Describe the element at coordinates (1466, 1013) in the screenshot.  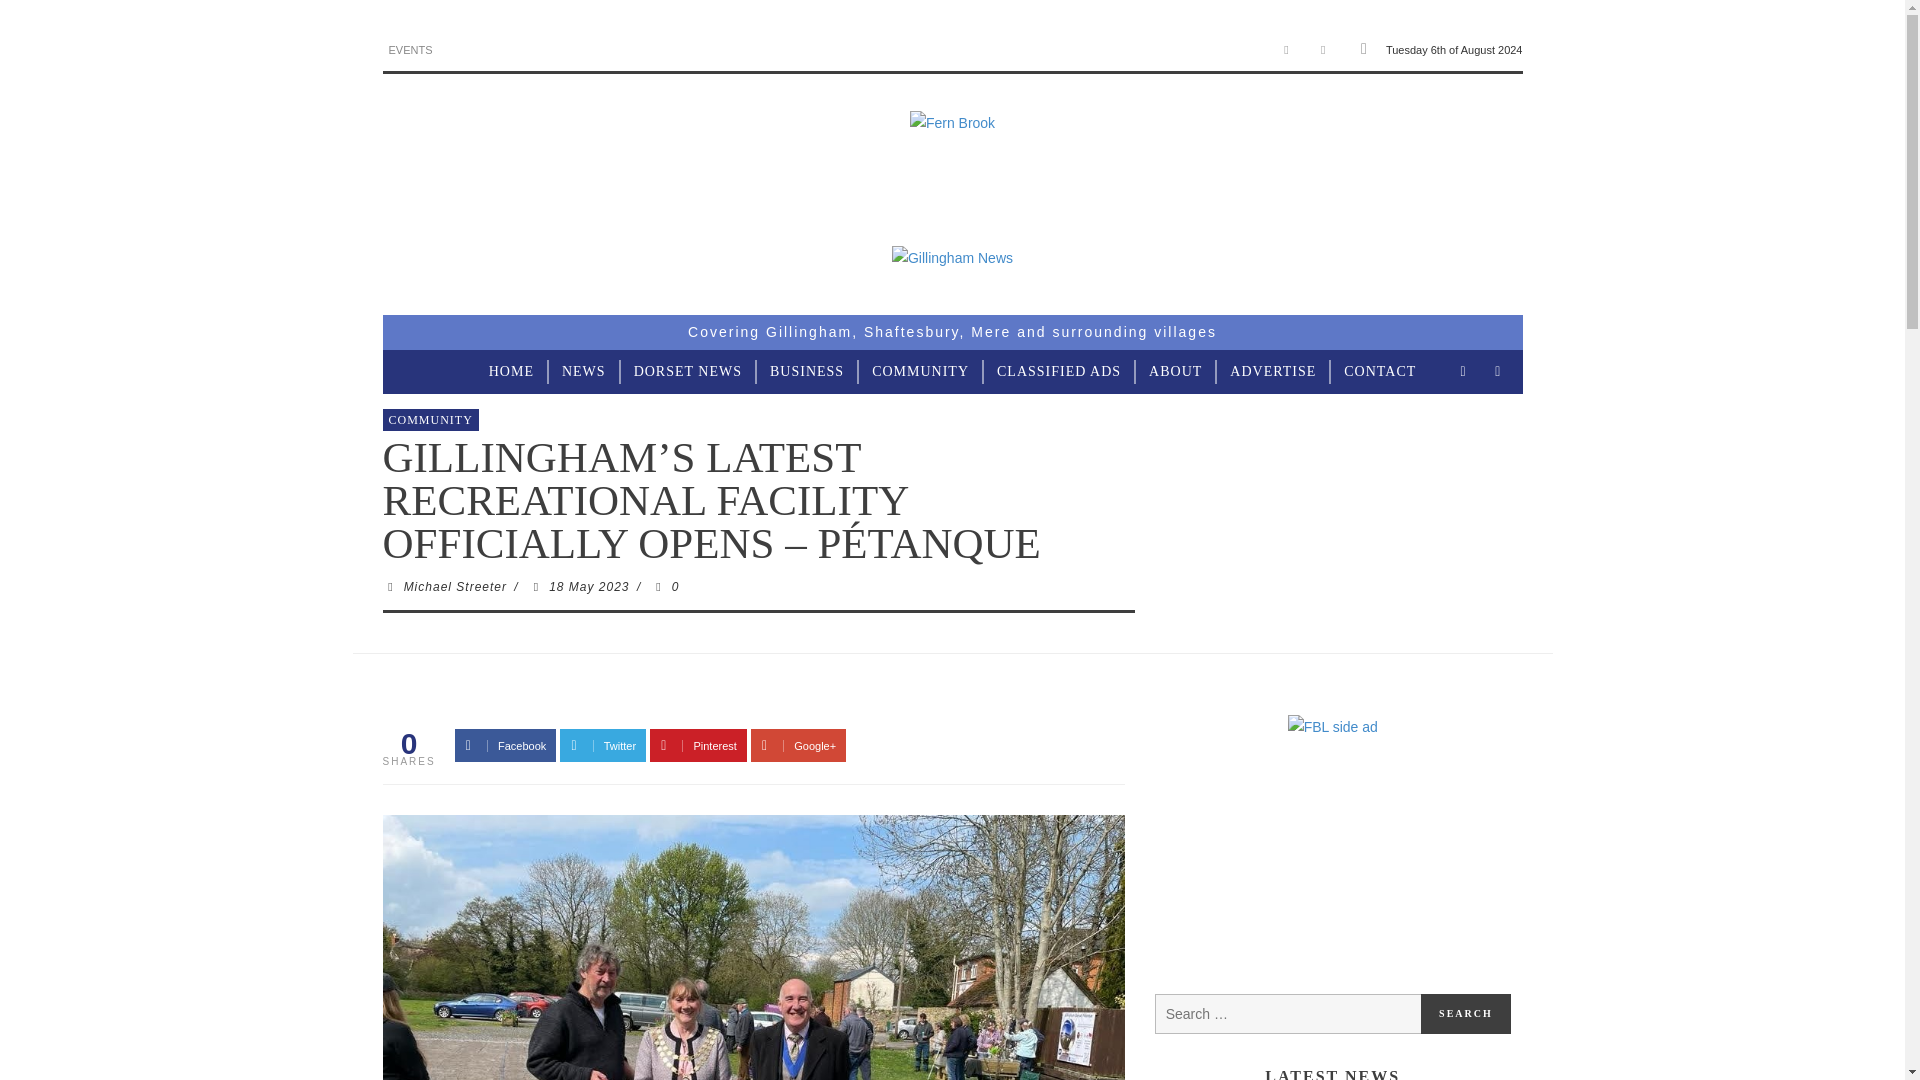
I see `Search` at that location.